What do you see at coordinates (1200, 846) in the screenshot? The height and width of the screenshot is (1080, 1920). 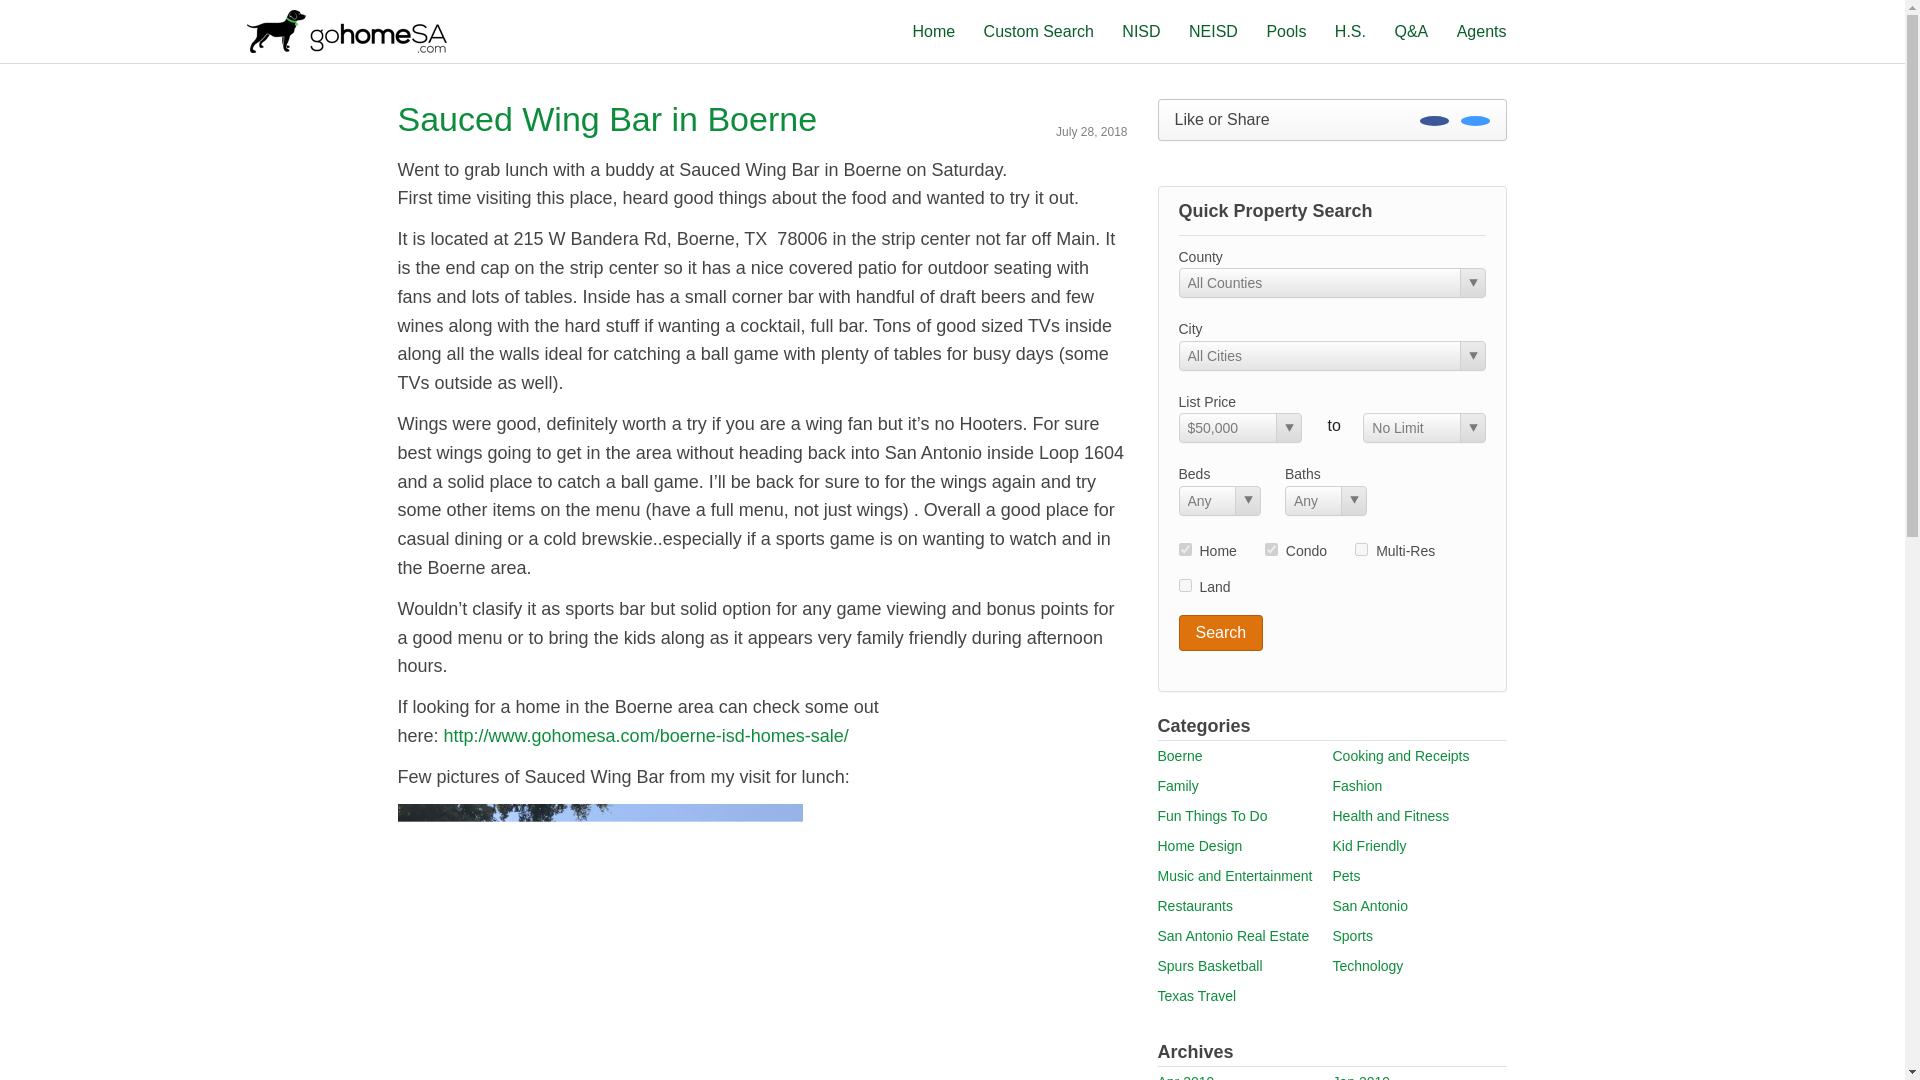 I see `Home Design` at bounding box center [1200, 846].